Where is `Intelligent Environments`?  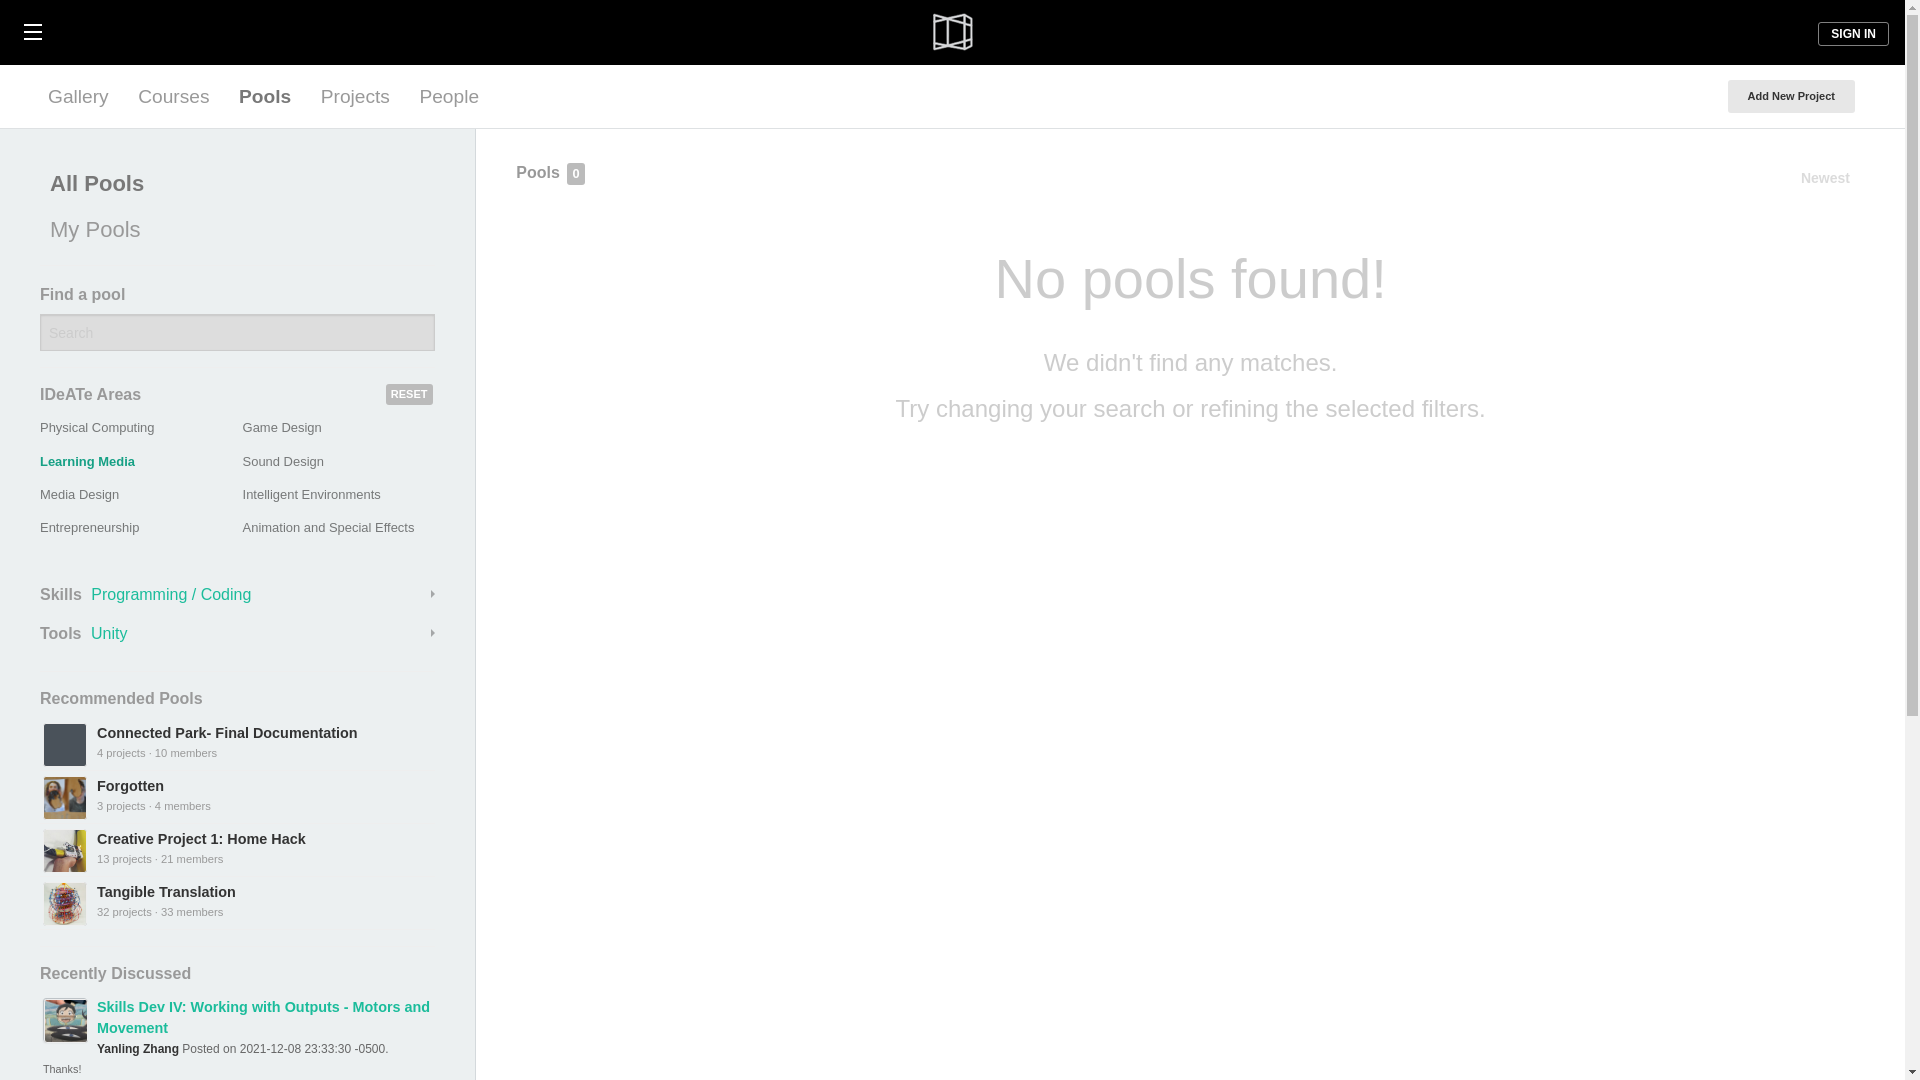 Intelligent Environments is located at coordinates (312, 494).